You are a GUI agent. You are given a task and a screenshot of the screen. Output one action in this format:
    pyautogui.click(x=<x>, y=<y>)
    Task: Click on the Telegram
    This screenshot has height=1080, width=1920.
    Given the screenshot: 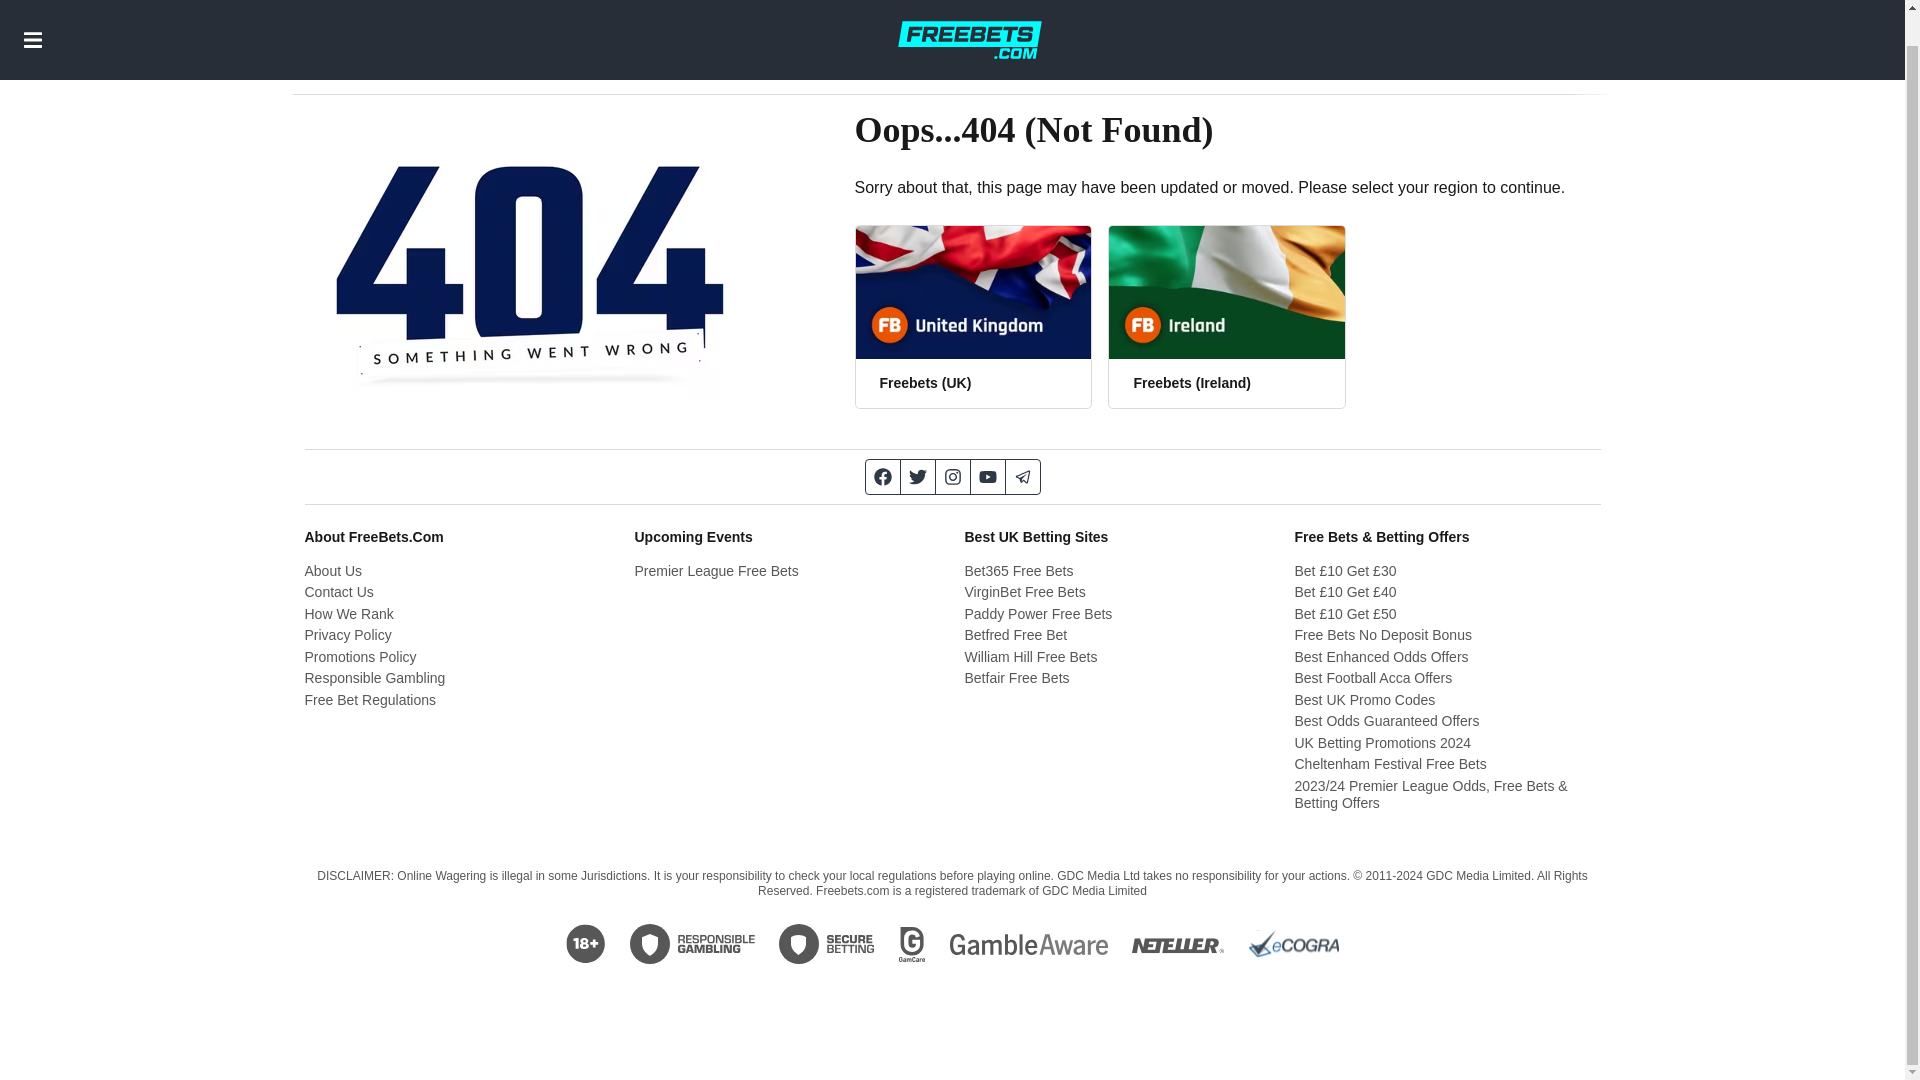 What is the action you would take?
    pyautogui.click(x=1023, y=476)
    